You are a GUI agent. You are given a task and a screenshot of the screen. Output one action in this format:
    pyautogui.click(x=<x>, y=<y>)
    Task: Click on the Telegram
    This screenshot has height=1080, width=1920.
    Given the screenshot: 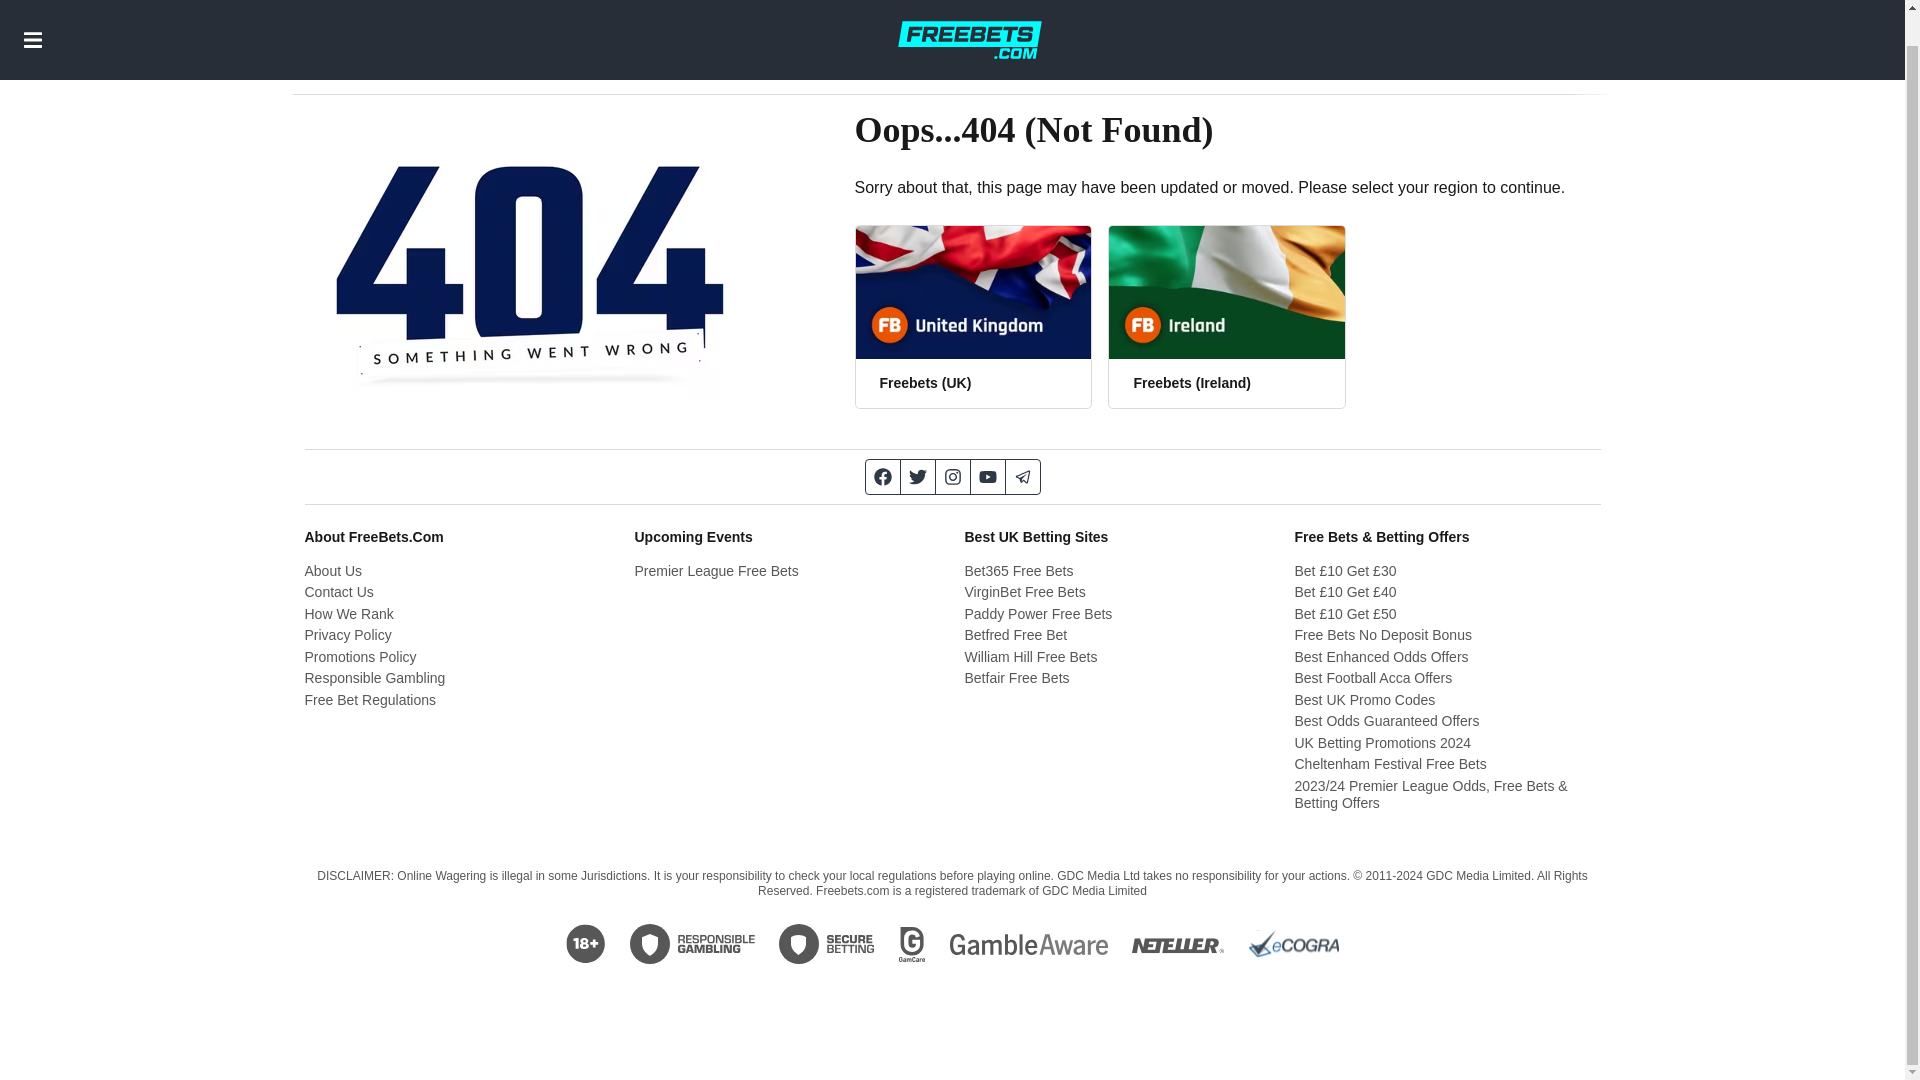 What is the action you would take?
    pyautogui.click(x=1023, y=476)
    